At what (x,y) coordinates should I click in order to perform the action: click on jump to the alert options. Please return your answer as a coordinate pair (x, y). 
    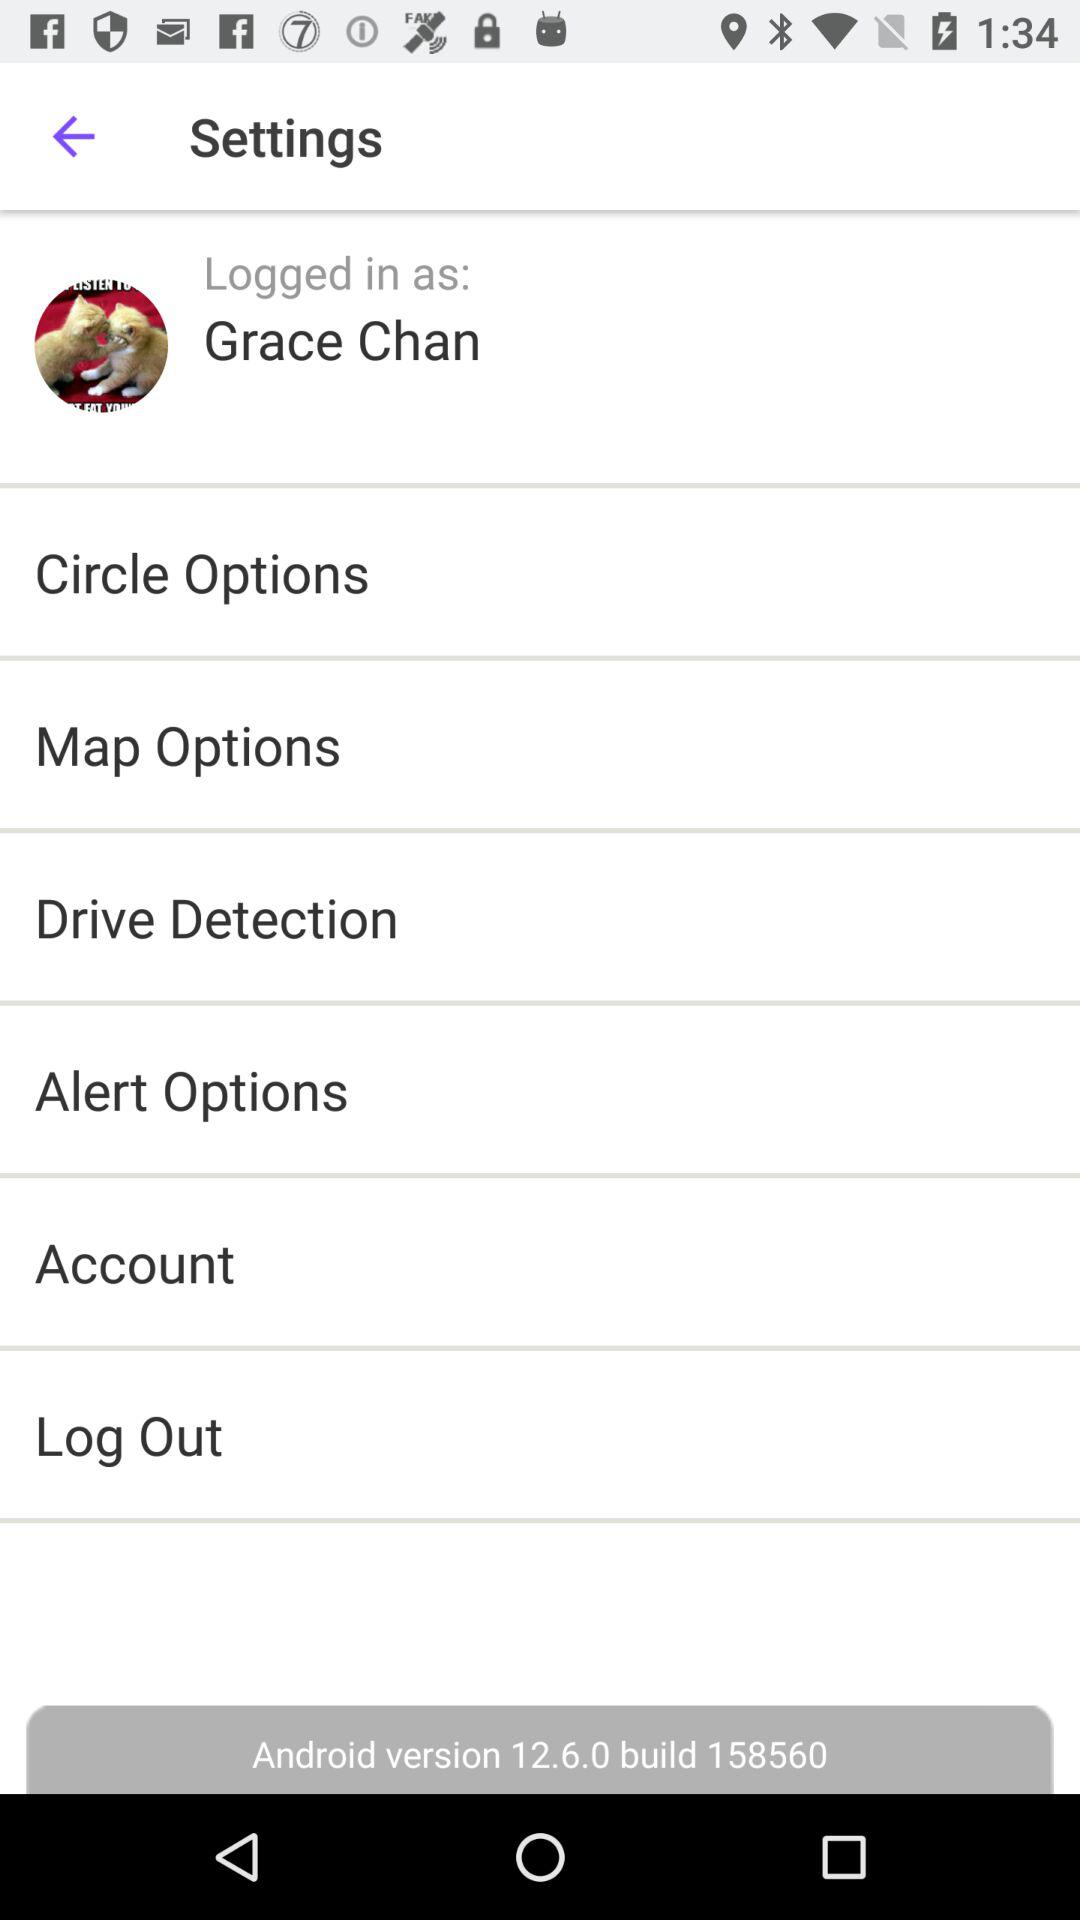
    Looking at the image, I should click on (191, 1088).